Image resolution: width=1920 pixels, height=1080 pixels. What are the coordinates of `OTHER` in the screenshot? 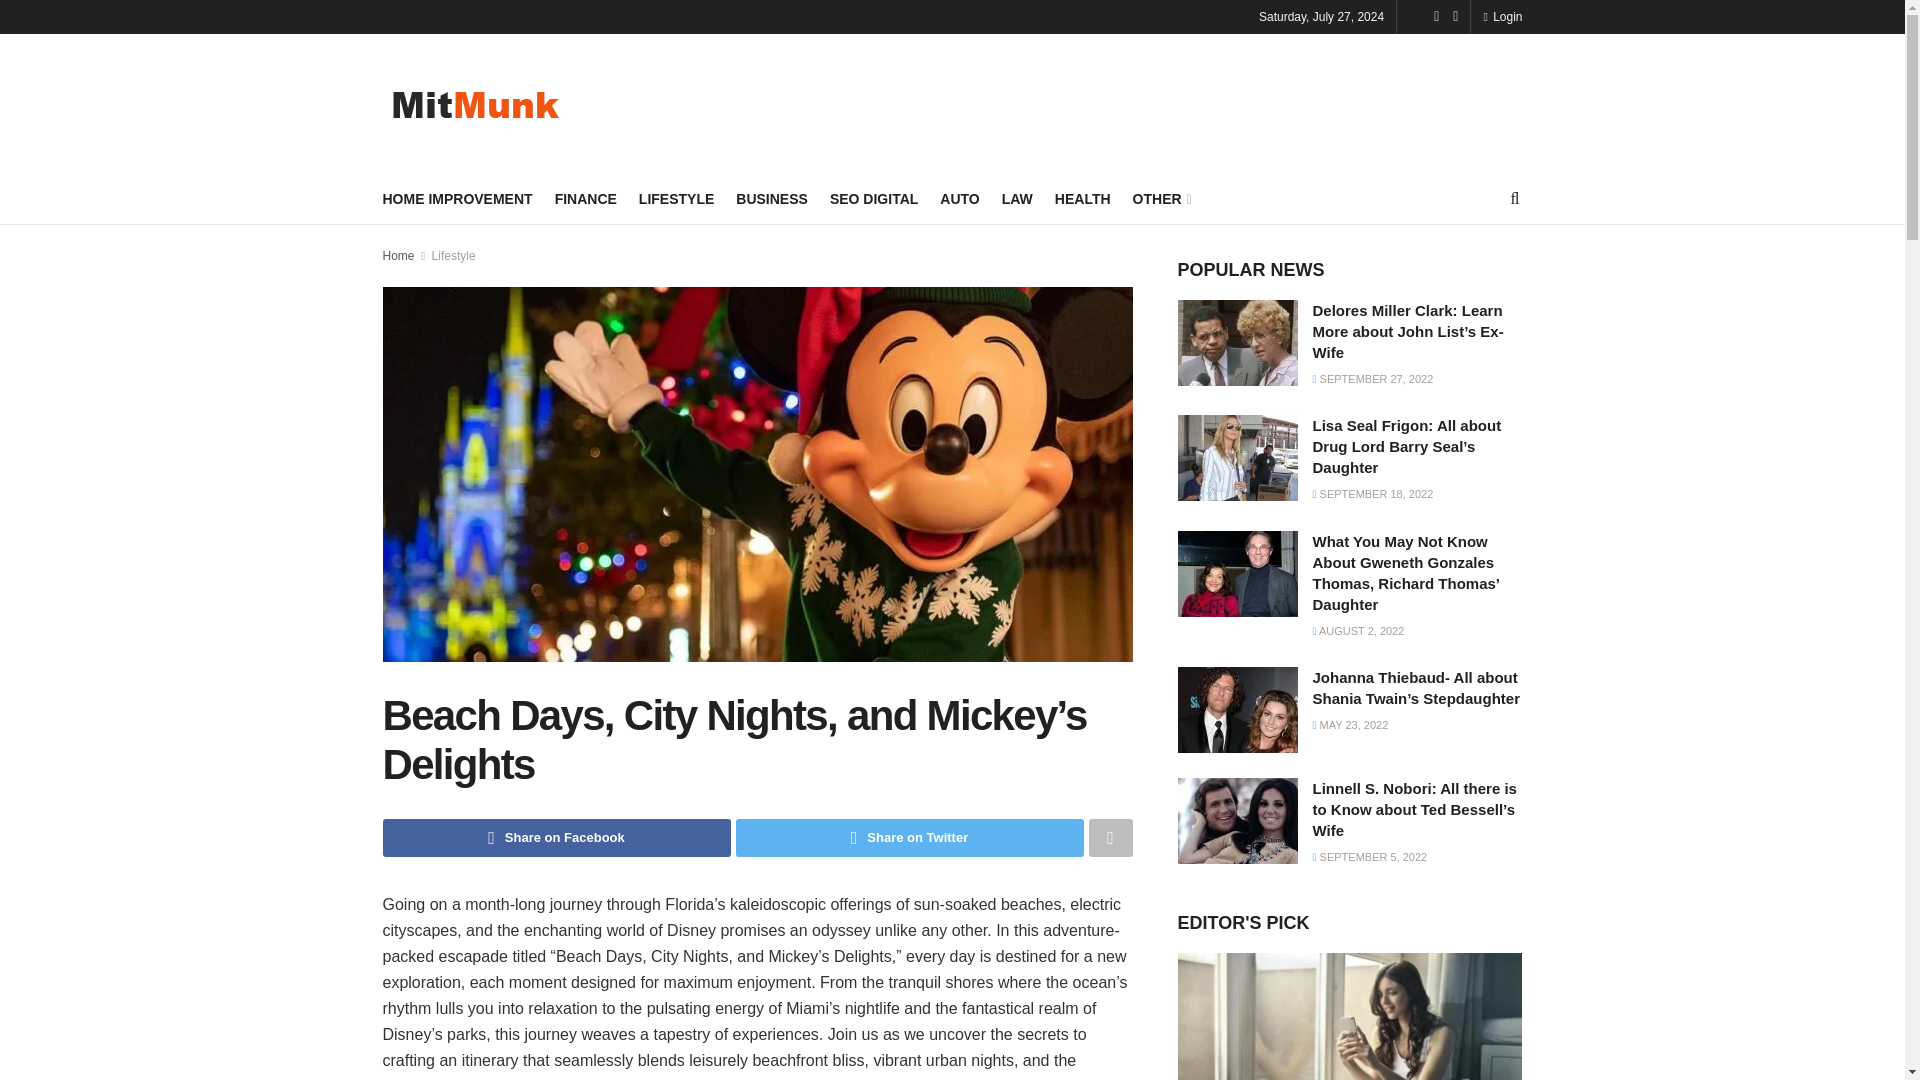 It's located at (1160, 198).